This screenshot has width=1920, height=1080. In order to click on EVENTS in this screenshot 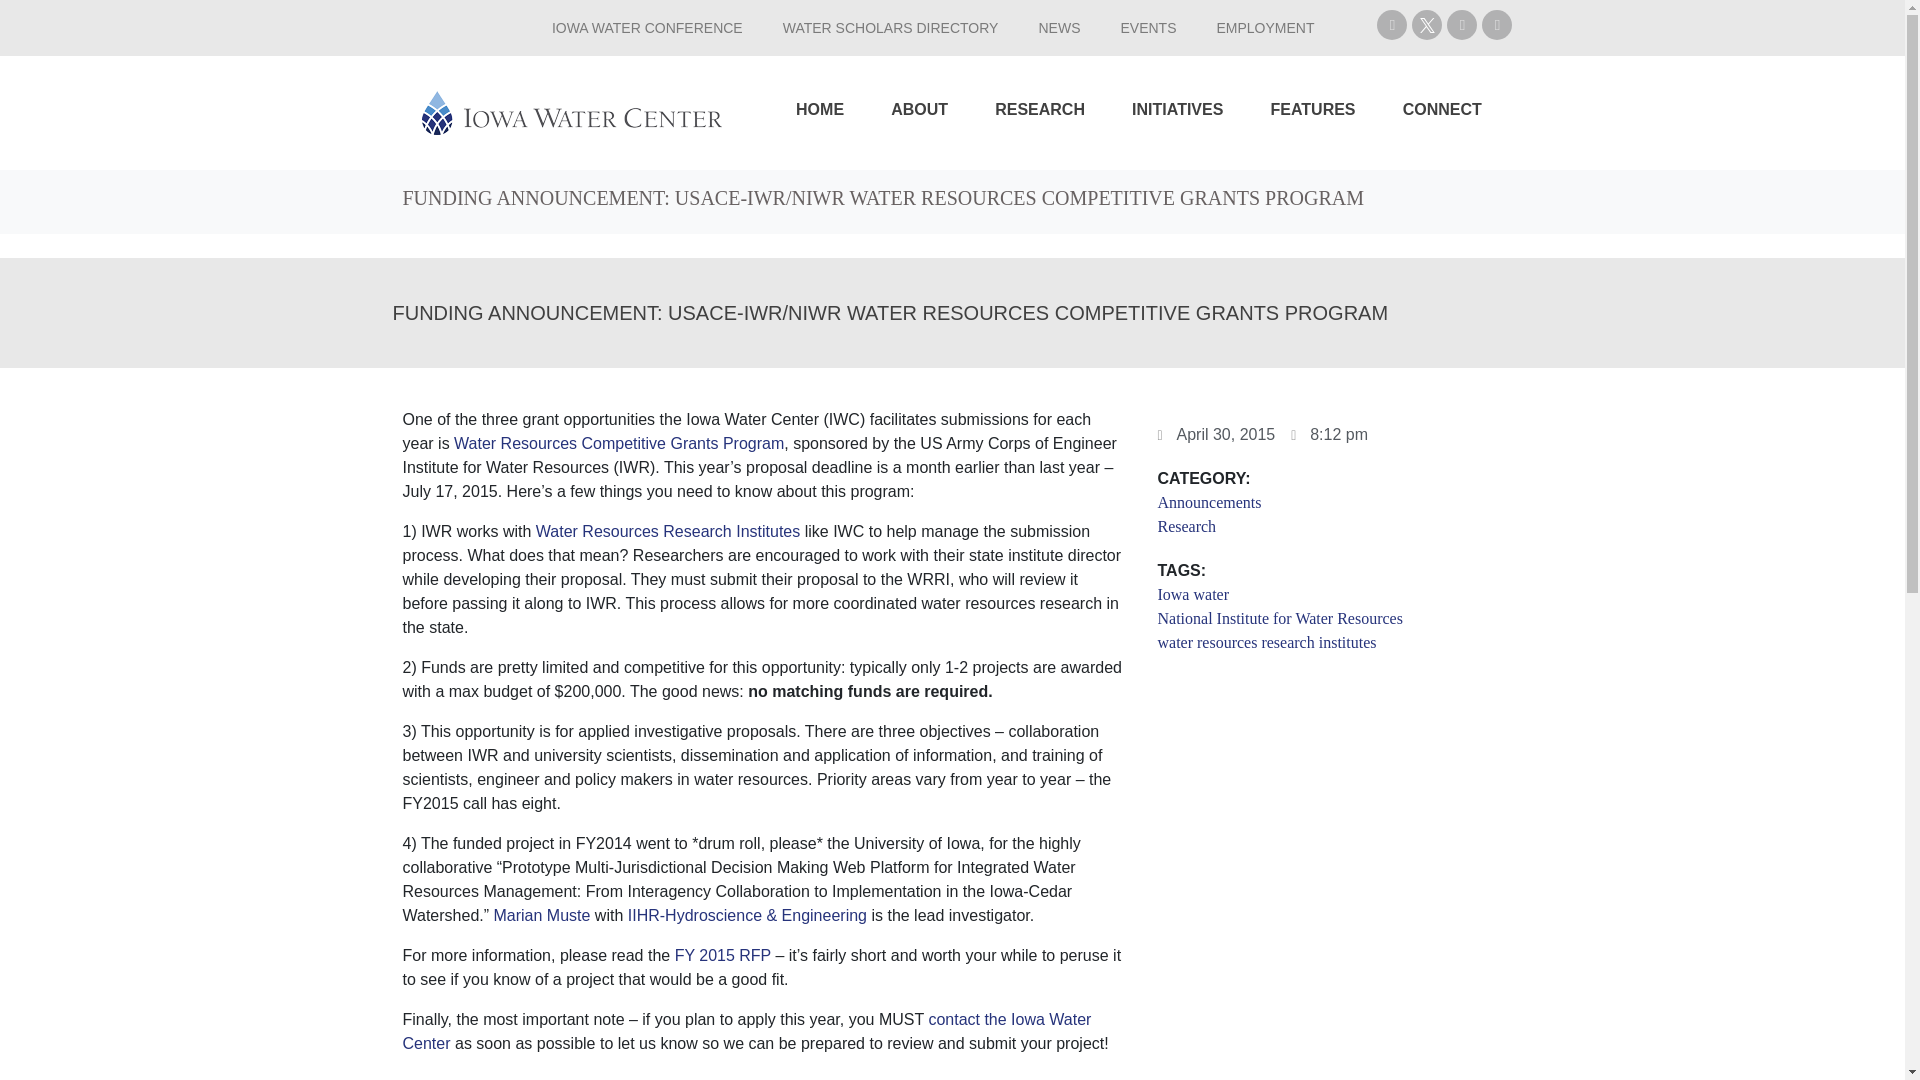, I will do `click(1148, 28)`.